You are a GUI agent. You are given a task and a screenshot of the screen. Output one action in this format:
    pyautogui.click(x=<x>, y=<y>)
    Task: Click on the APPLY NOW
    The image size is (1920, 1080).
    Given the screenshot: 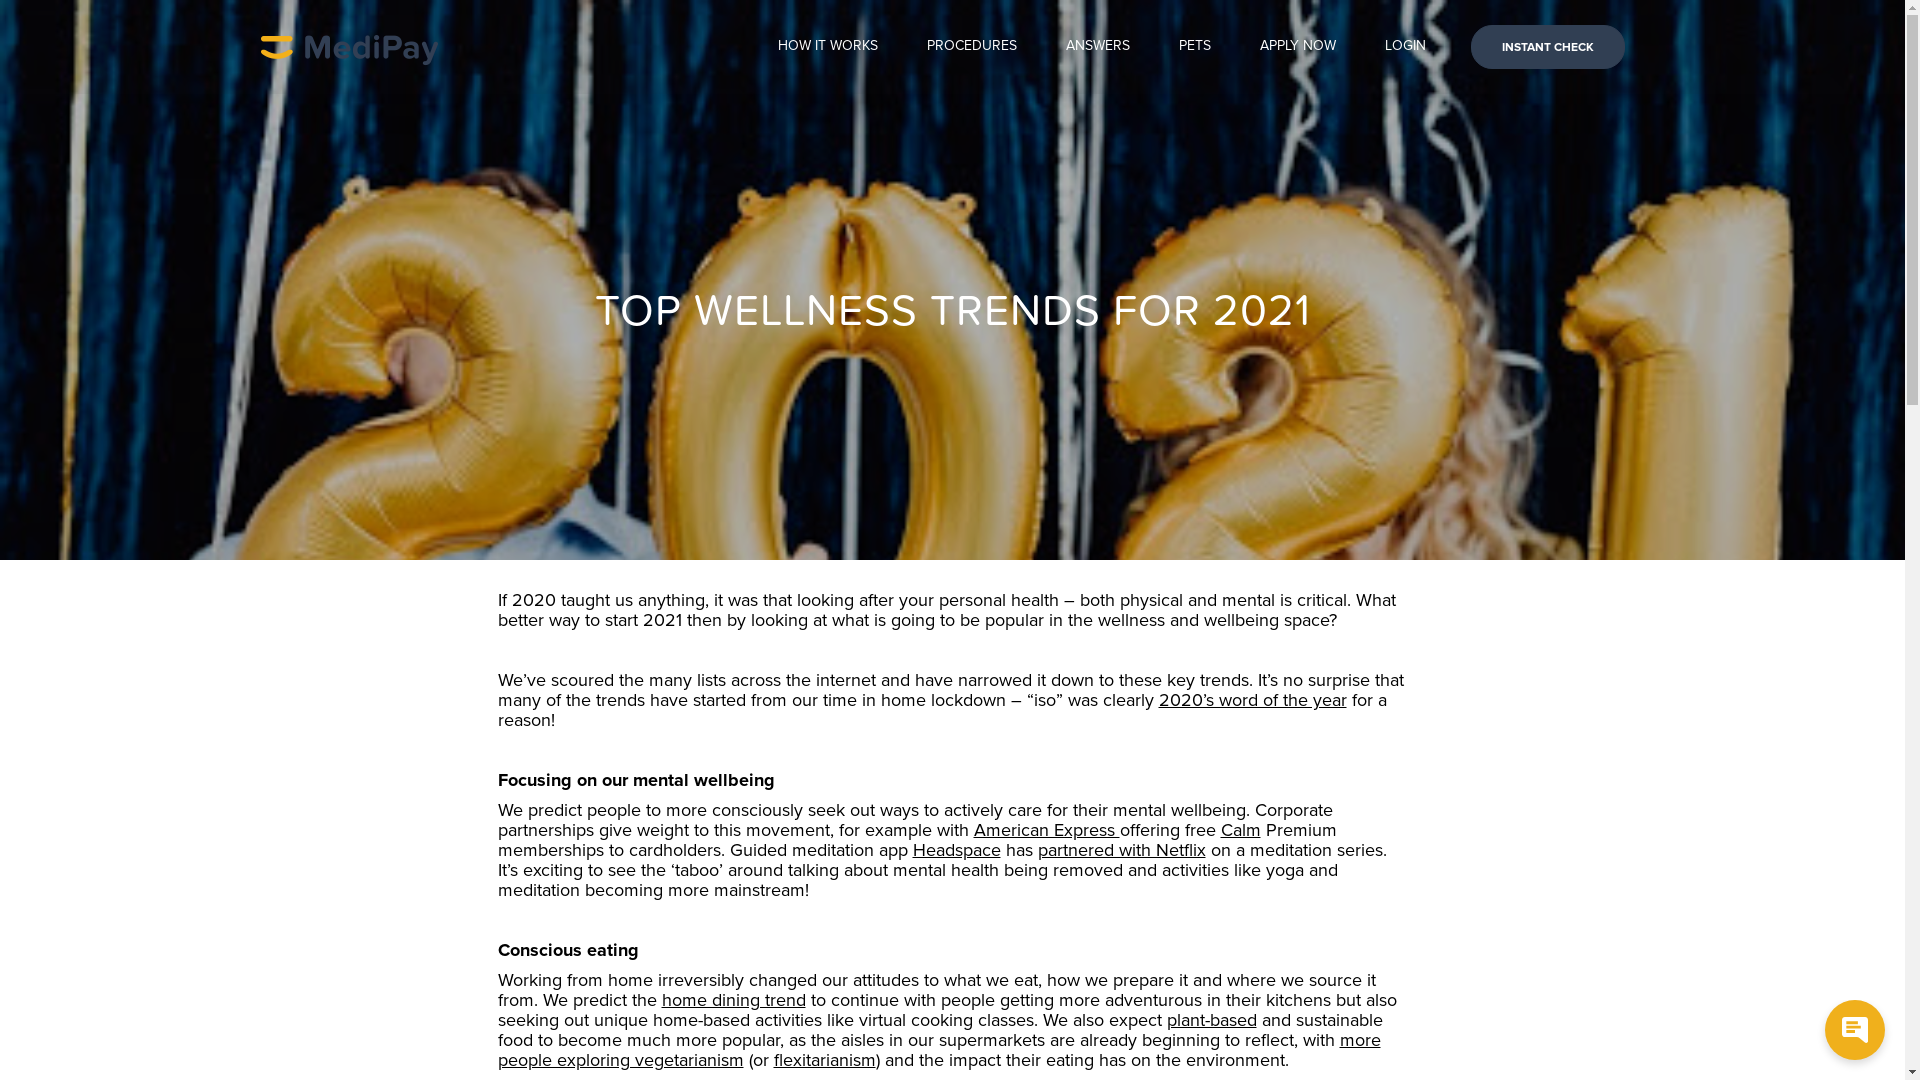 What is the action you would take?
    pyautogui.click(x=1298, y=46)
    